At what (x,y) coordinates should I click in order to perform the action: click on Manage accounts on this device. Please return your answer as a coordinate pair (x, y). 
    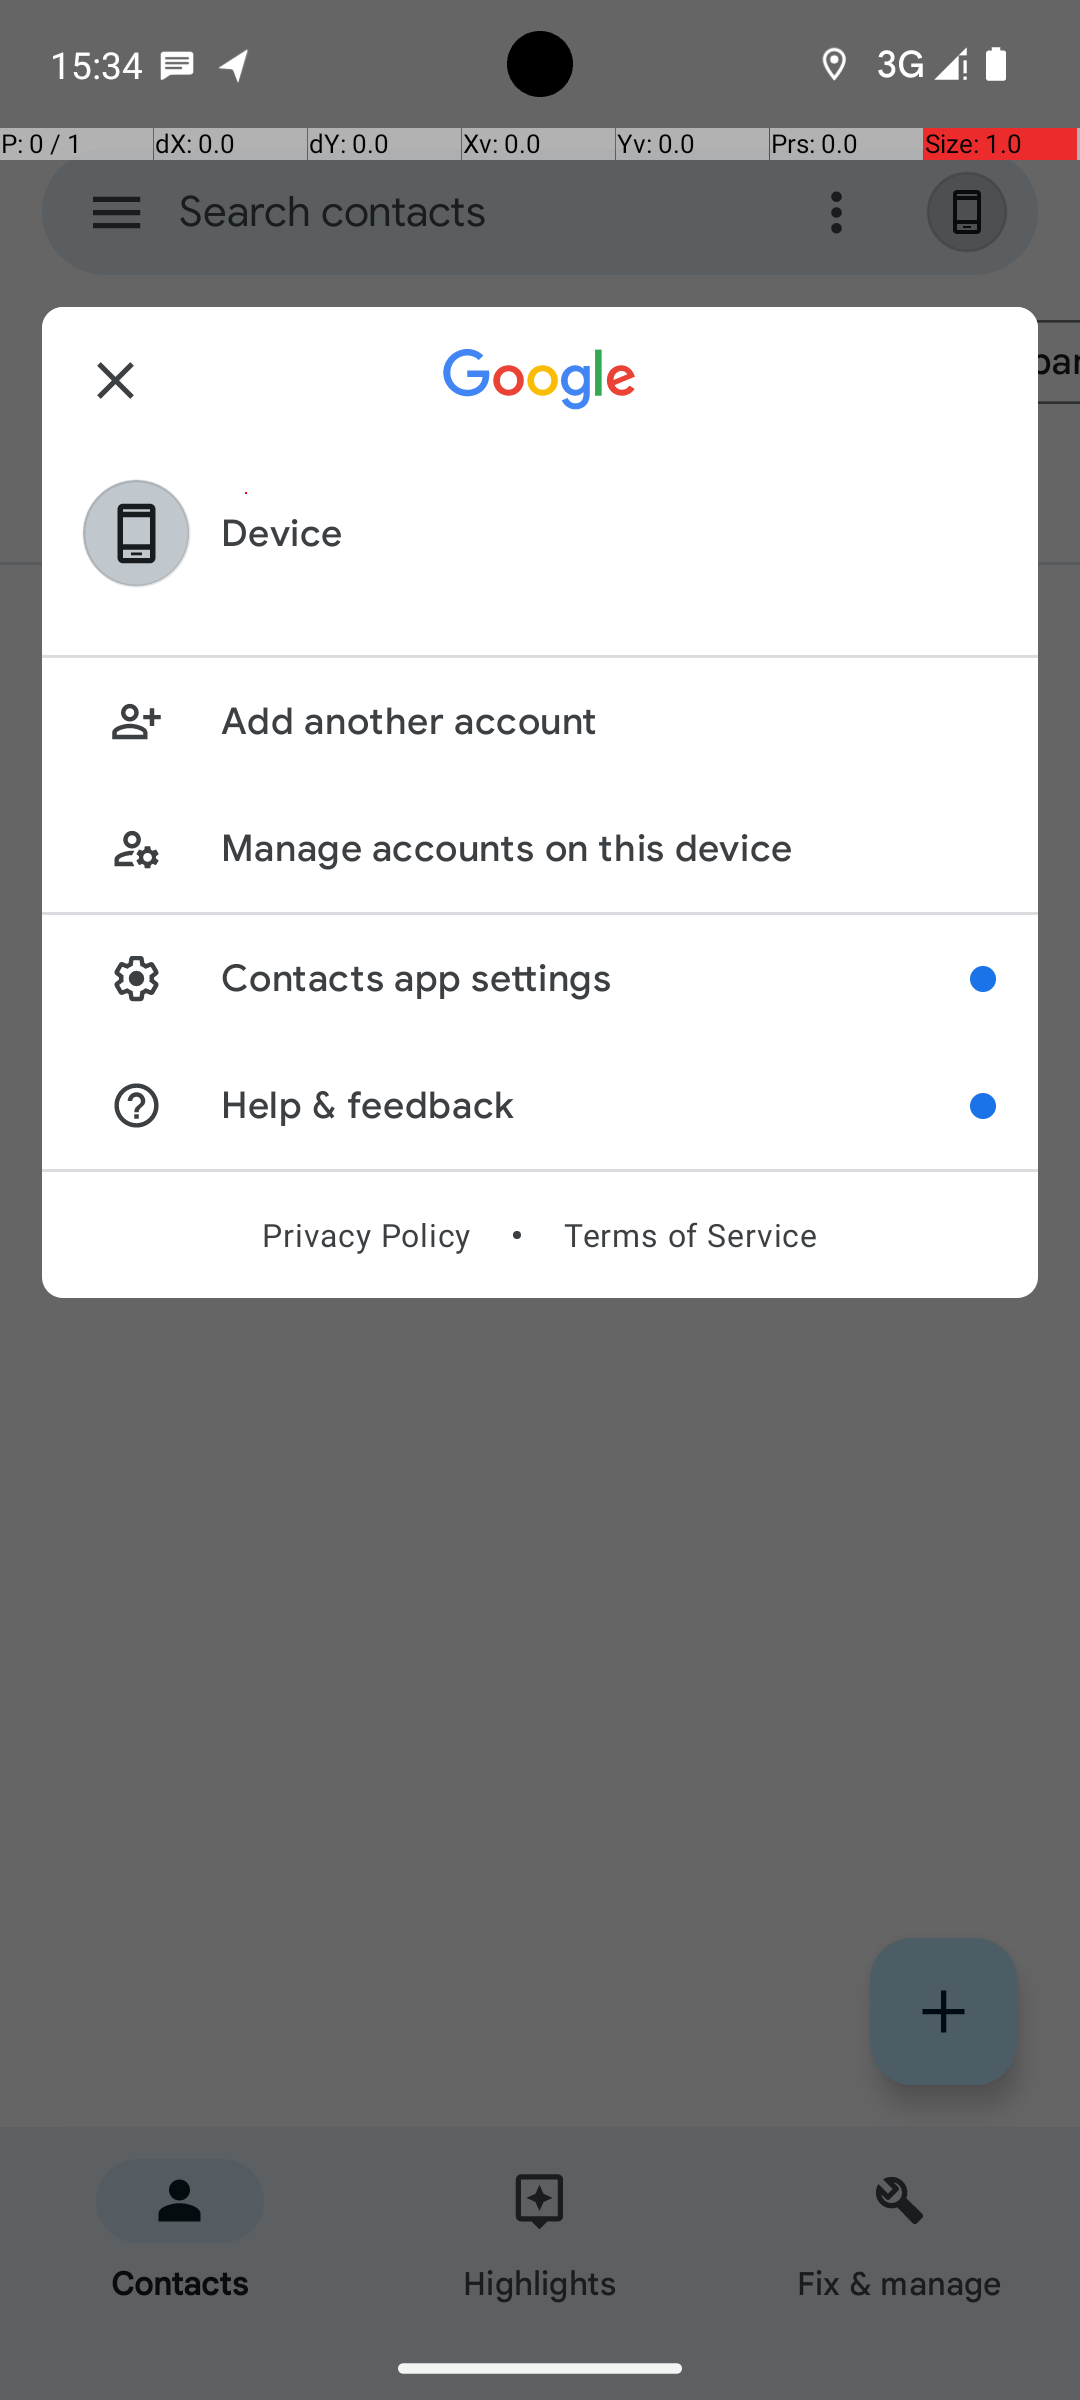
    Looking at the image, I should click on (608, 848).